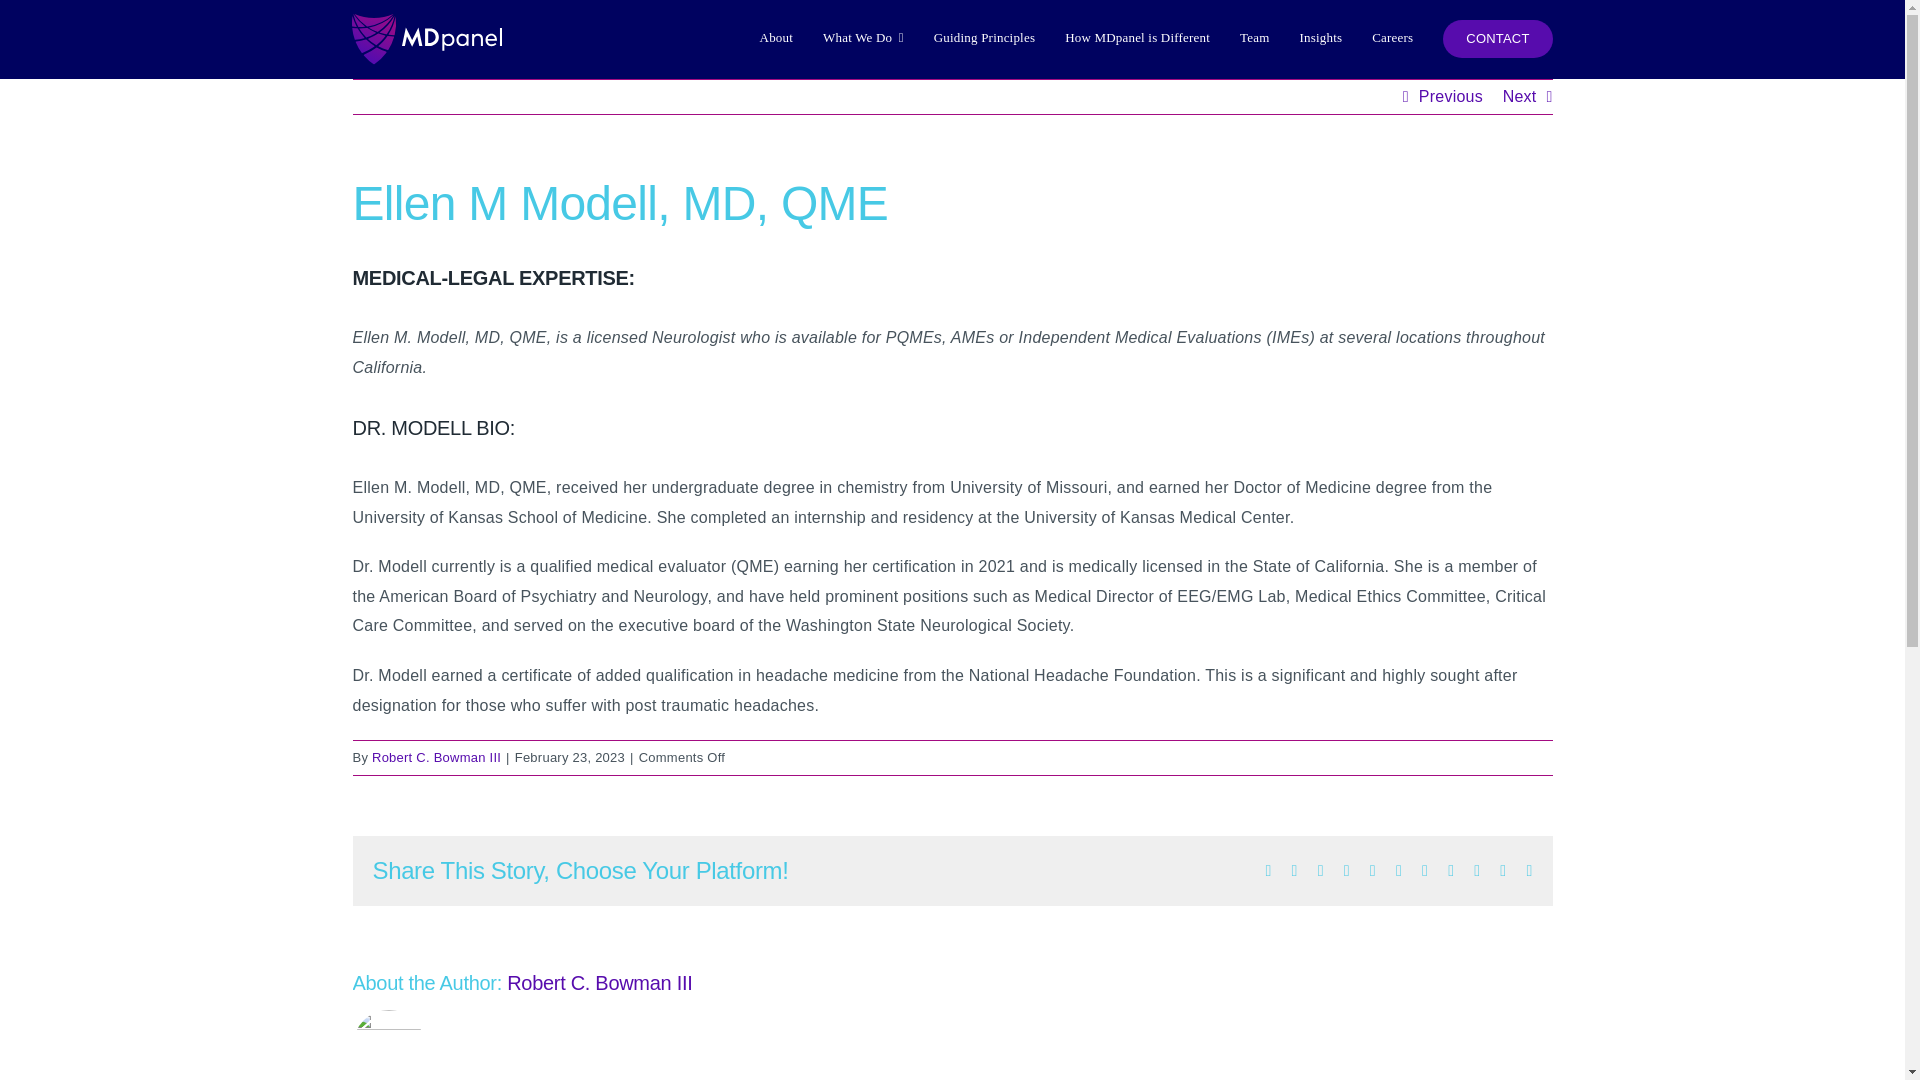  I want to click on What We Do, so click(864, 38).